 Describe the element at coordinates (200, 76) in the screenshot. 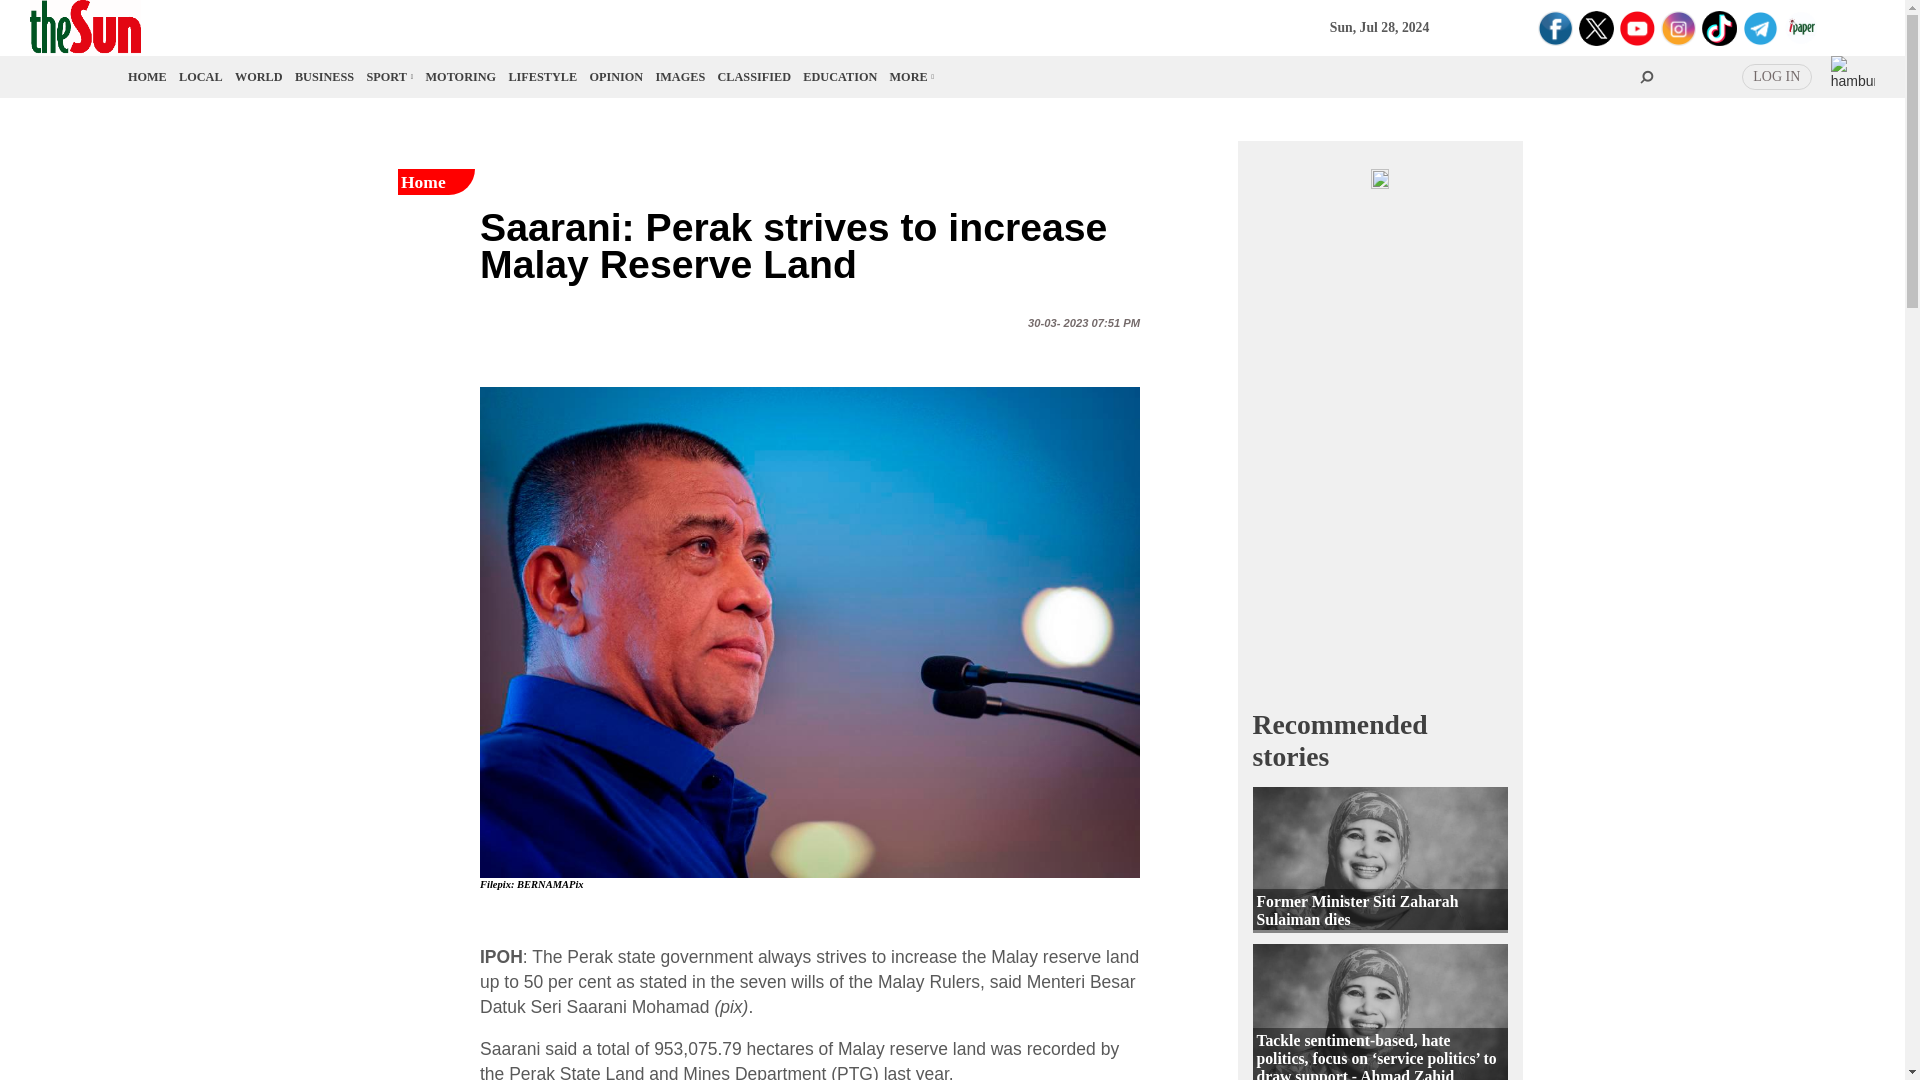

I see `LOCAL` at that location.